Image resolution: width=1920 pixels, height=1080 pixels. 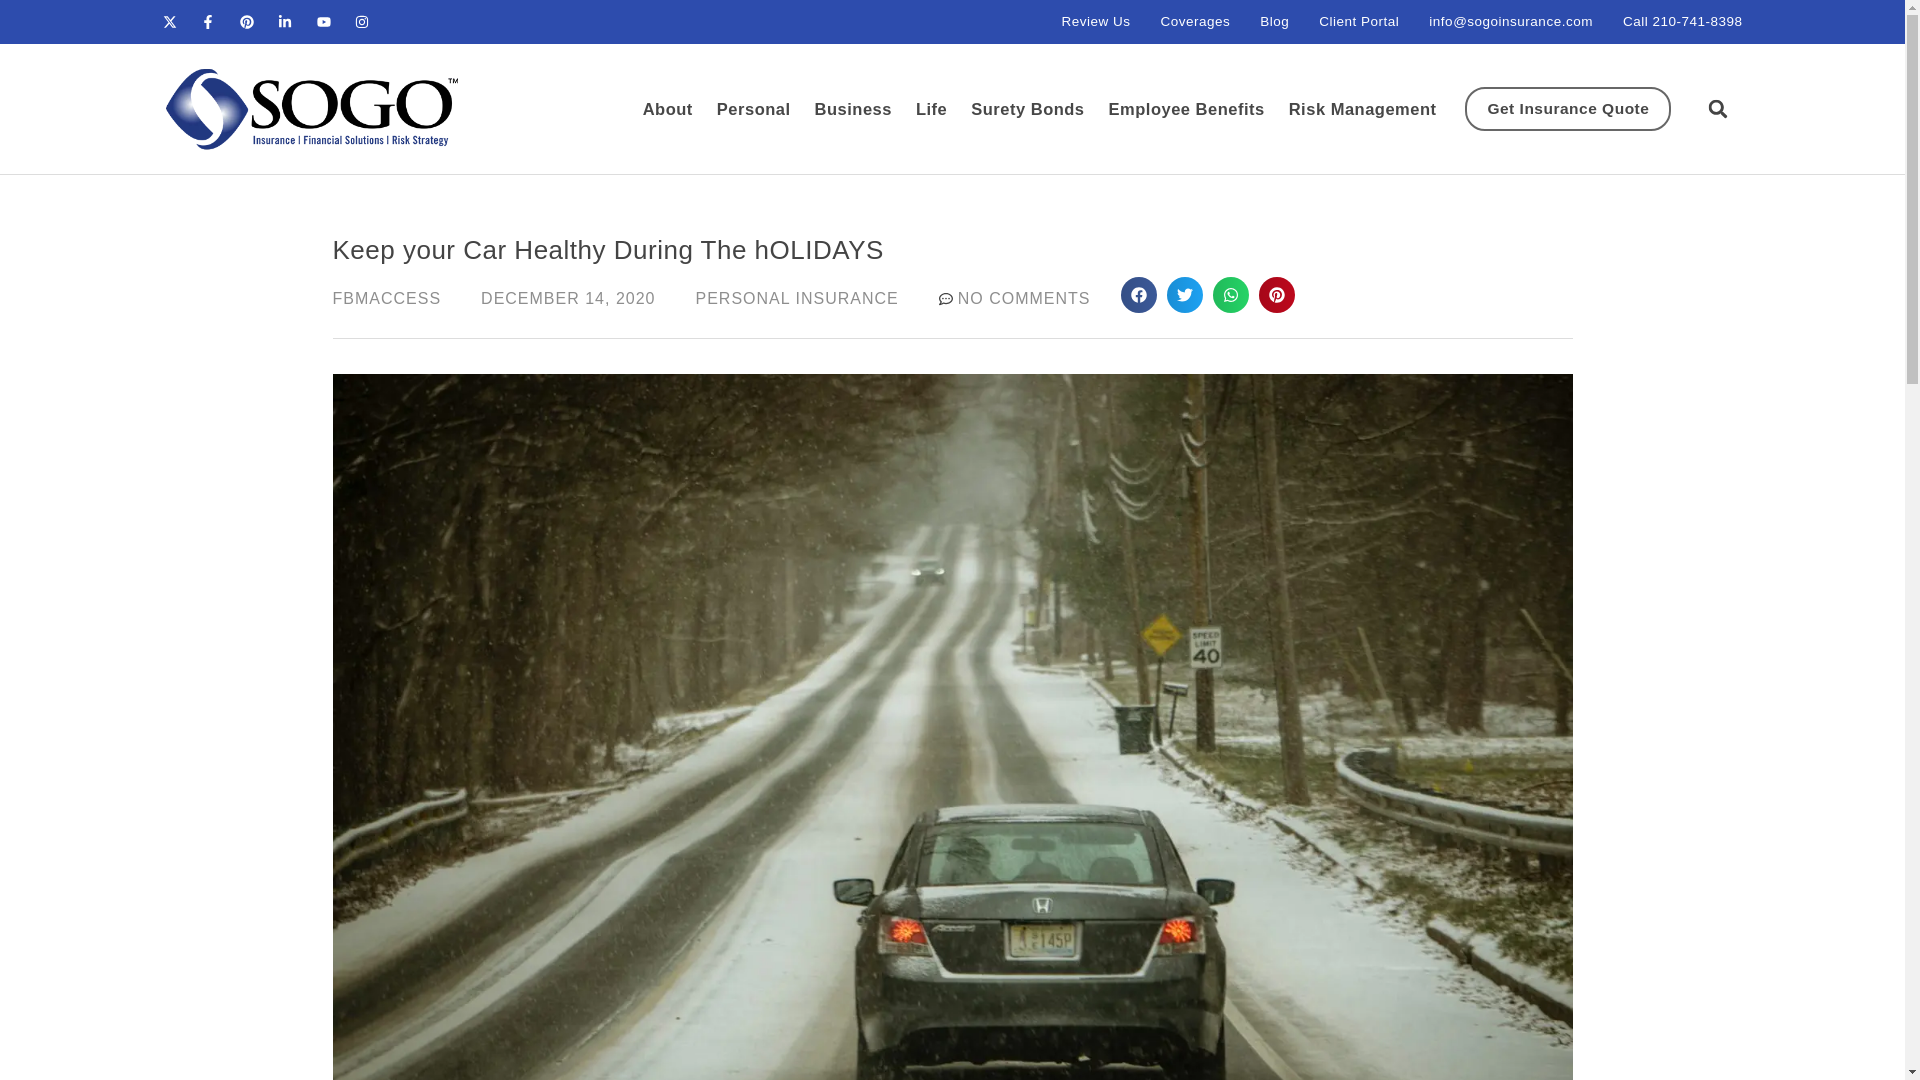 I want to click on Life, so click(x=930, y=108).